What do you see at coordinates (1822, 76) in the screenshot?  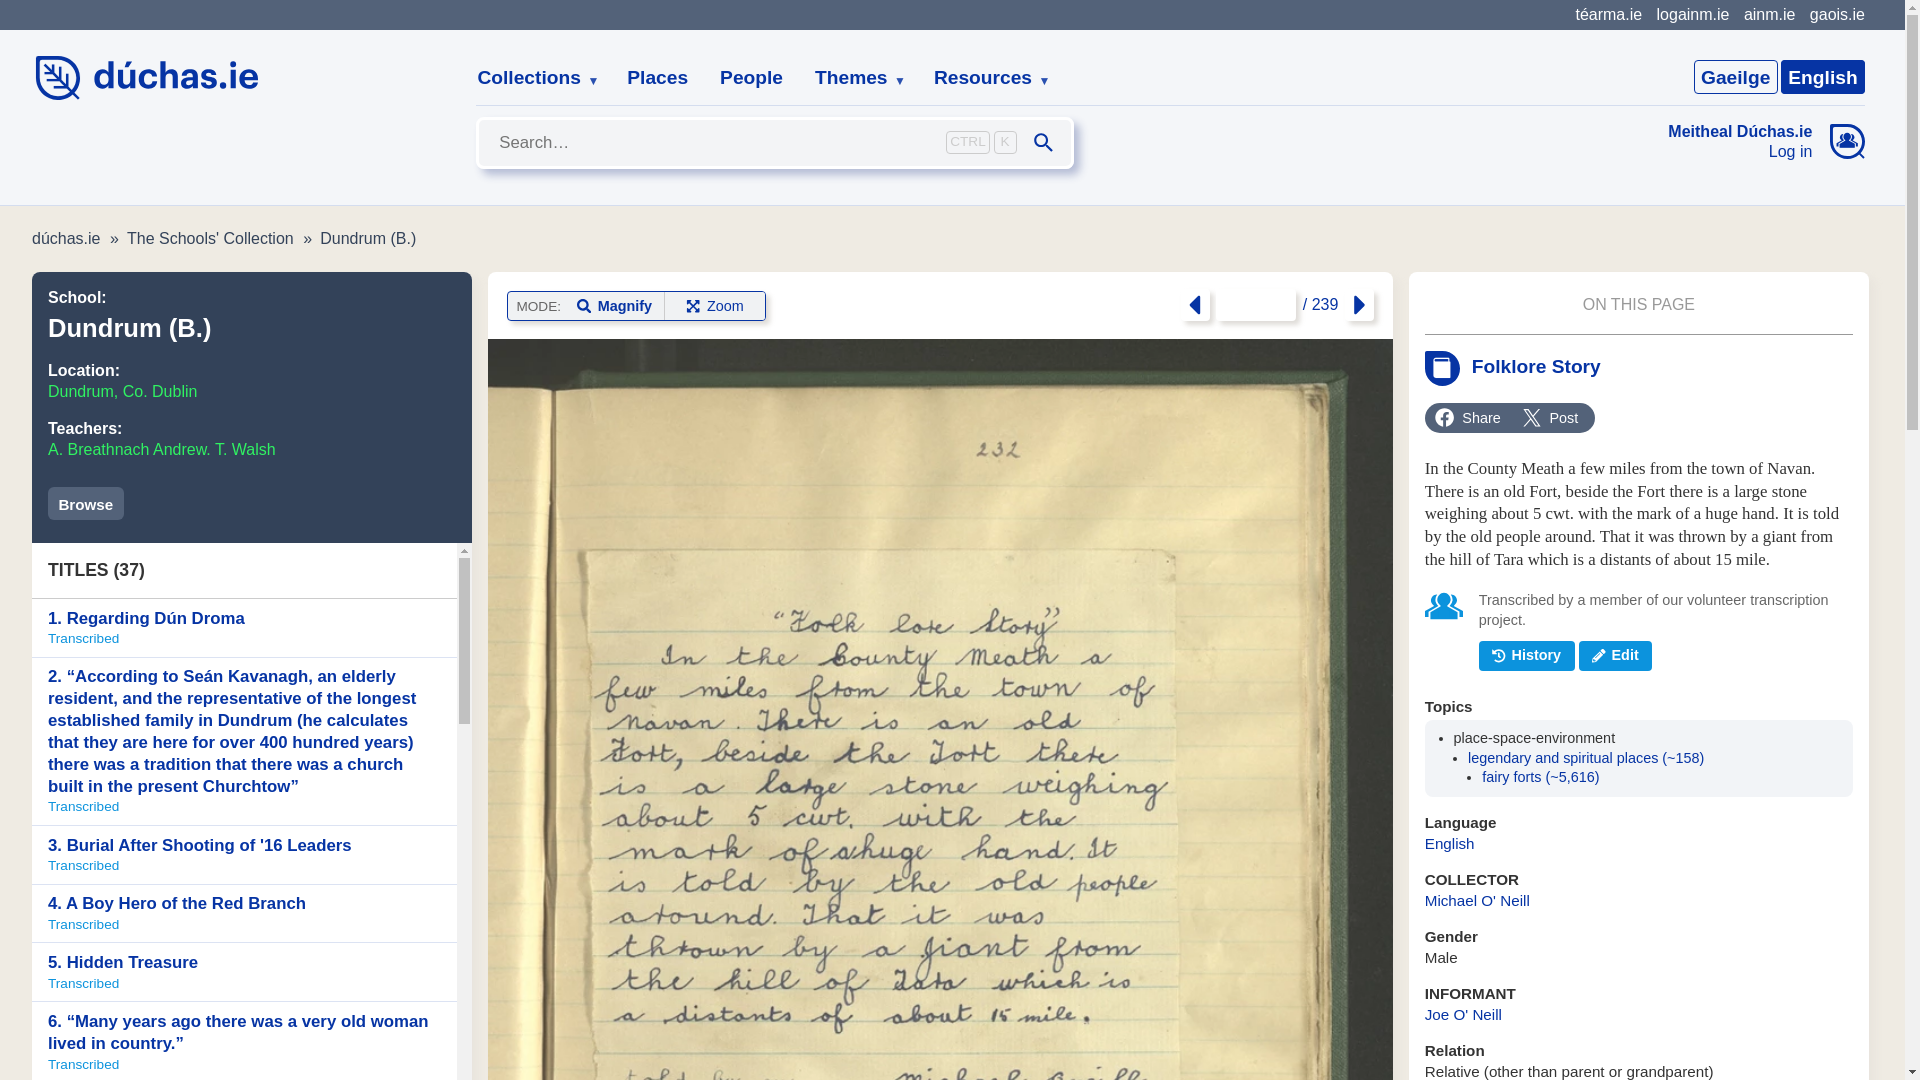 I see `English` at bounding box center [1822, 76].